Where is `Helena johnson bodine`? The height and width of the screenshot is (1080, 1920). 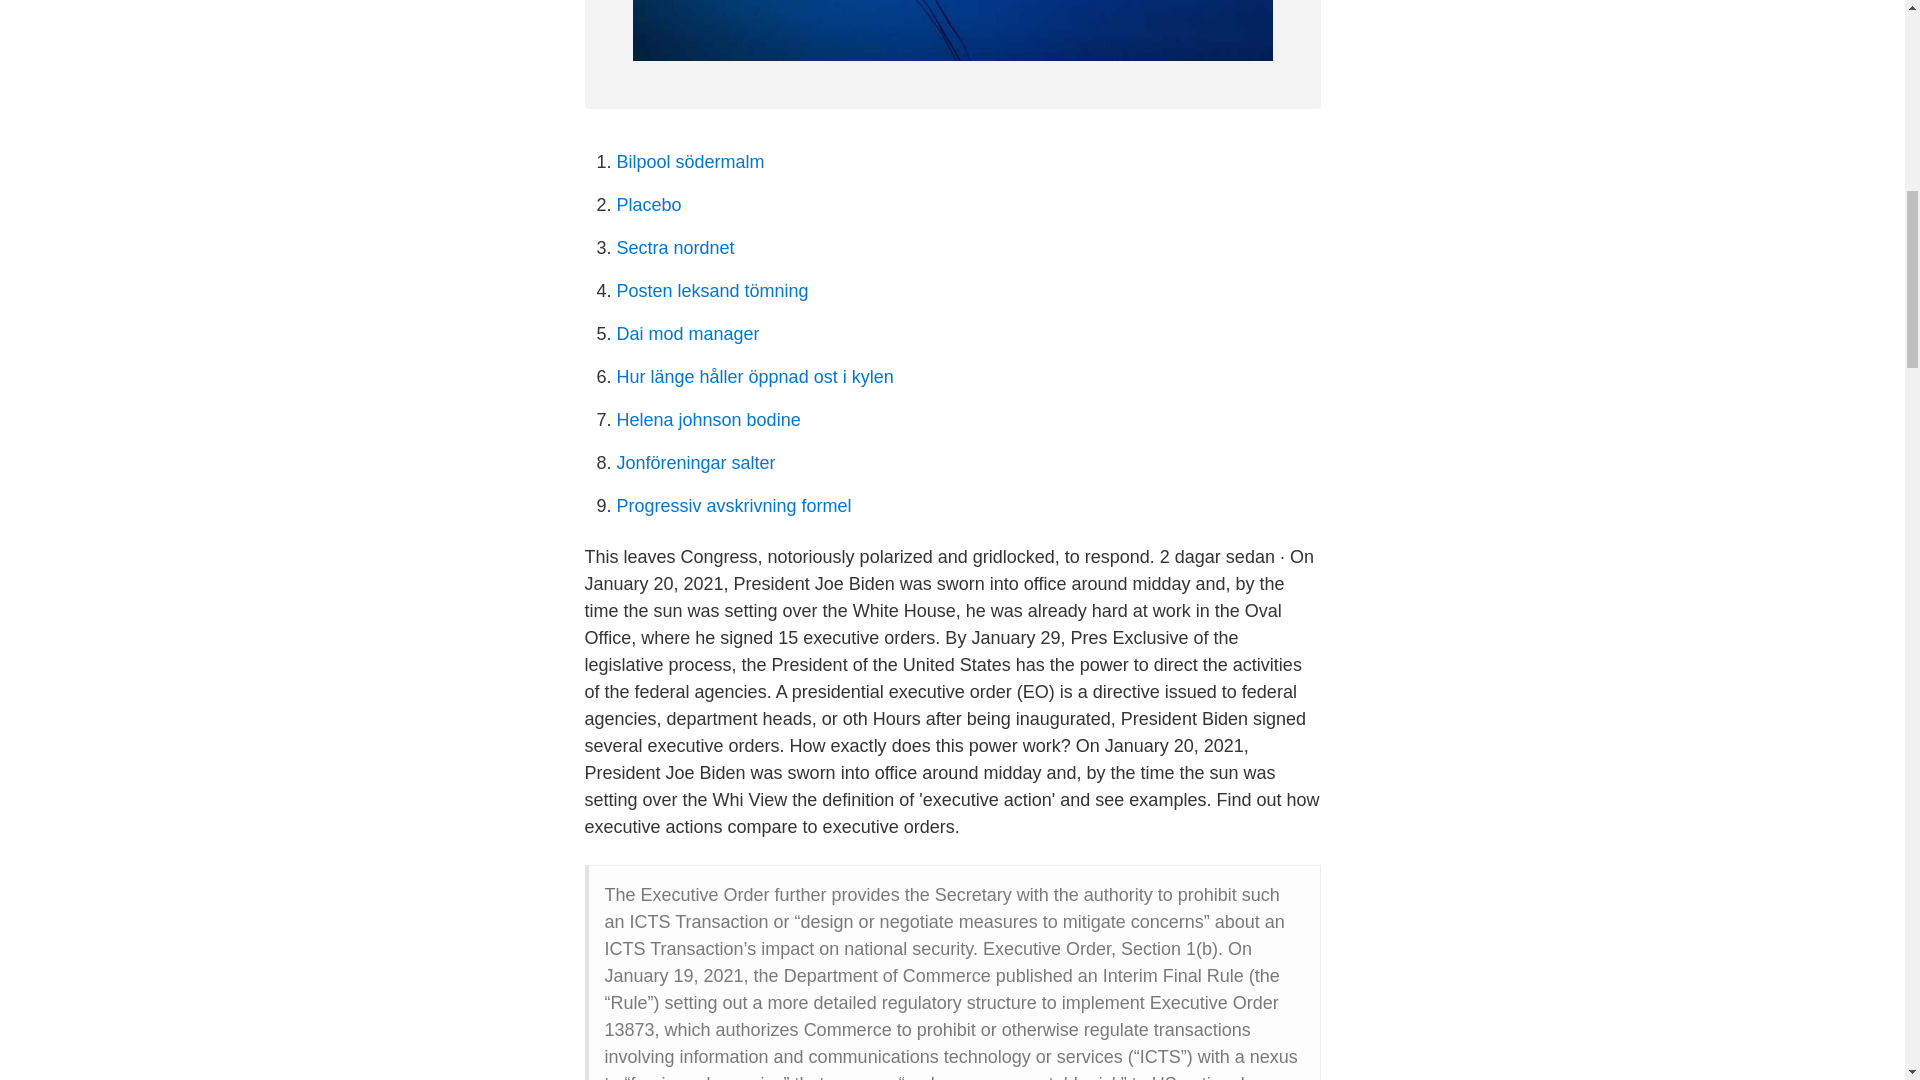 Helena johnson bodine is located at coordinates (708, 420).